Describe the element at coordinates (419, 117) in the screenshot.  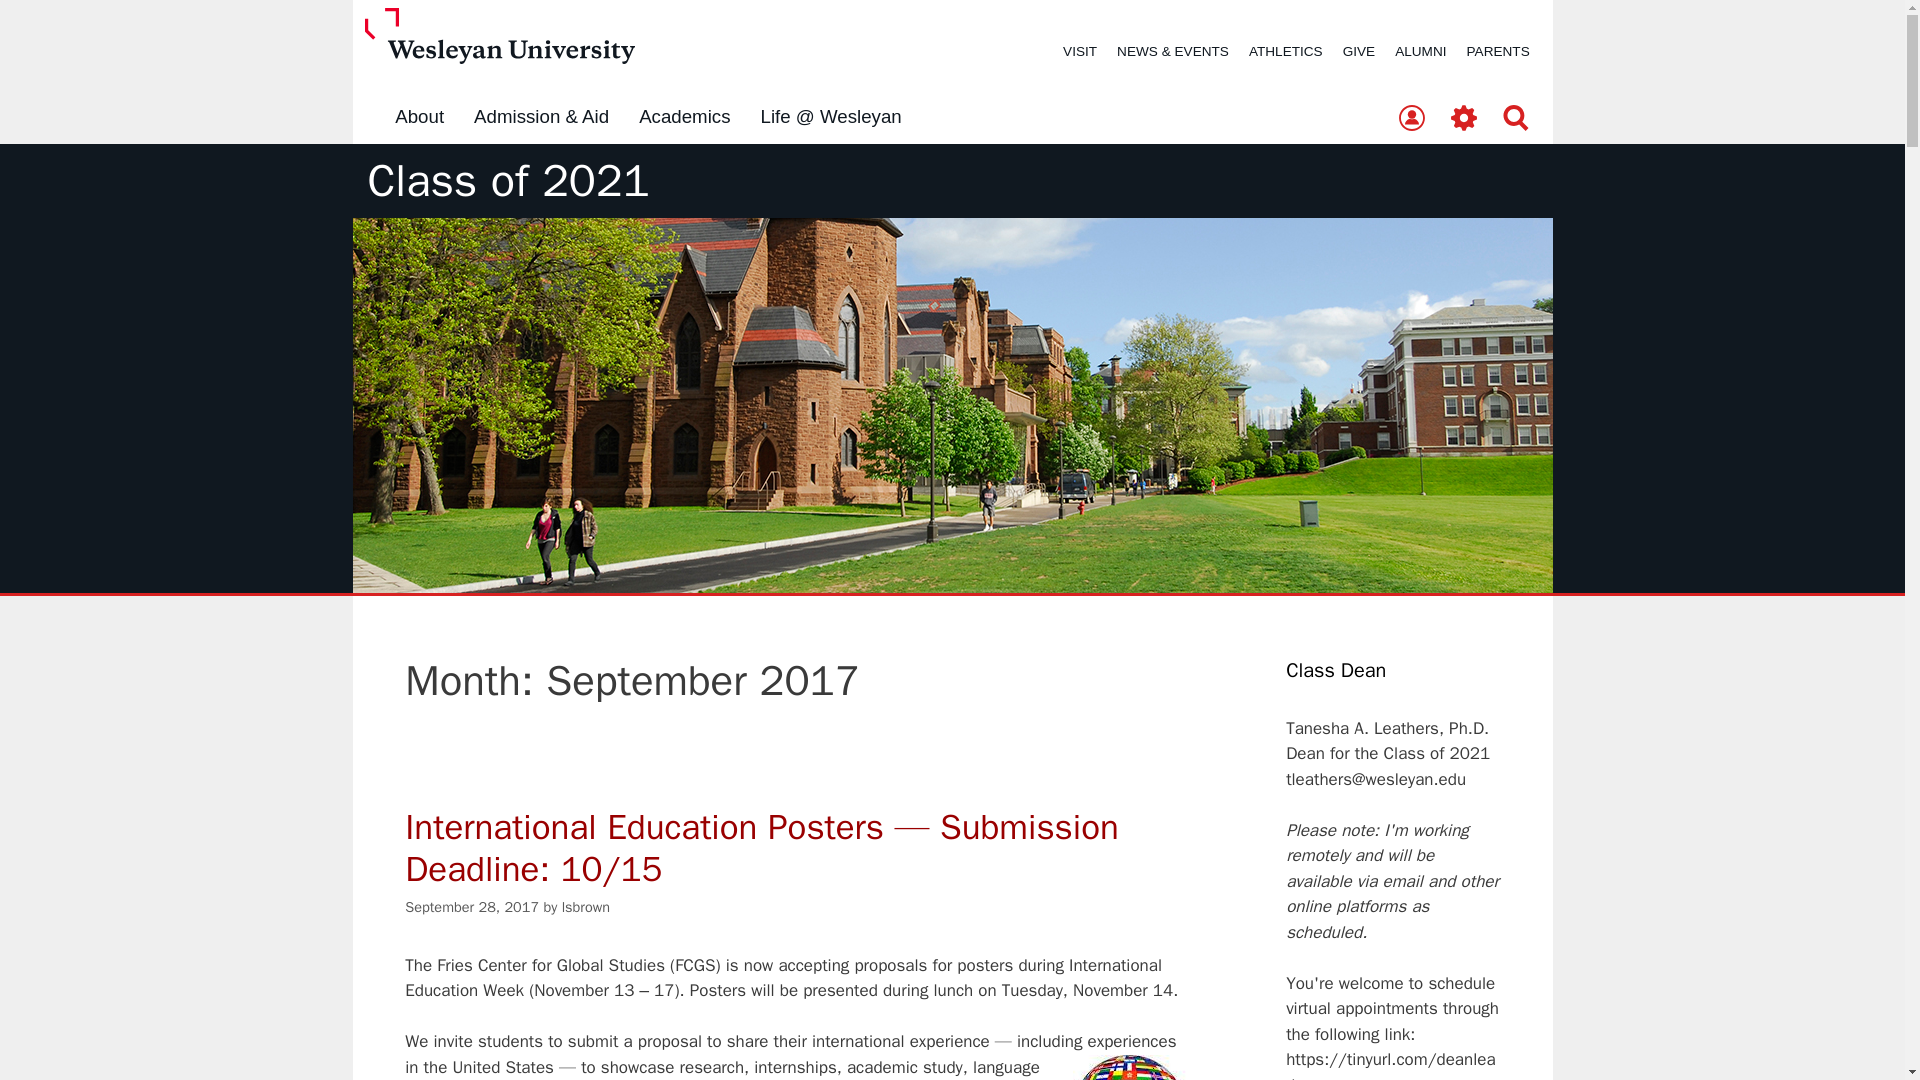
I see `About` at that location.